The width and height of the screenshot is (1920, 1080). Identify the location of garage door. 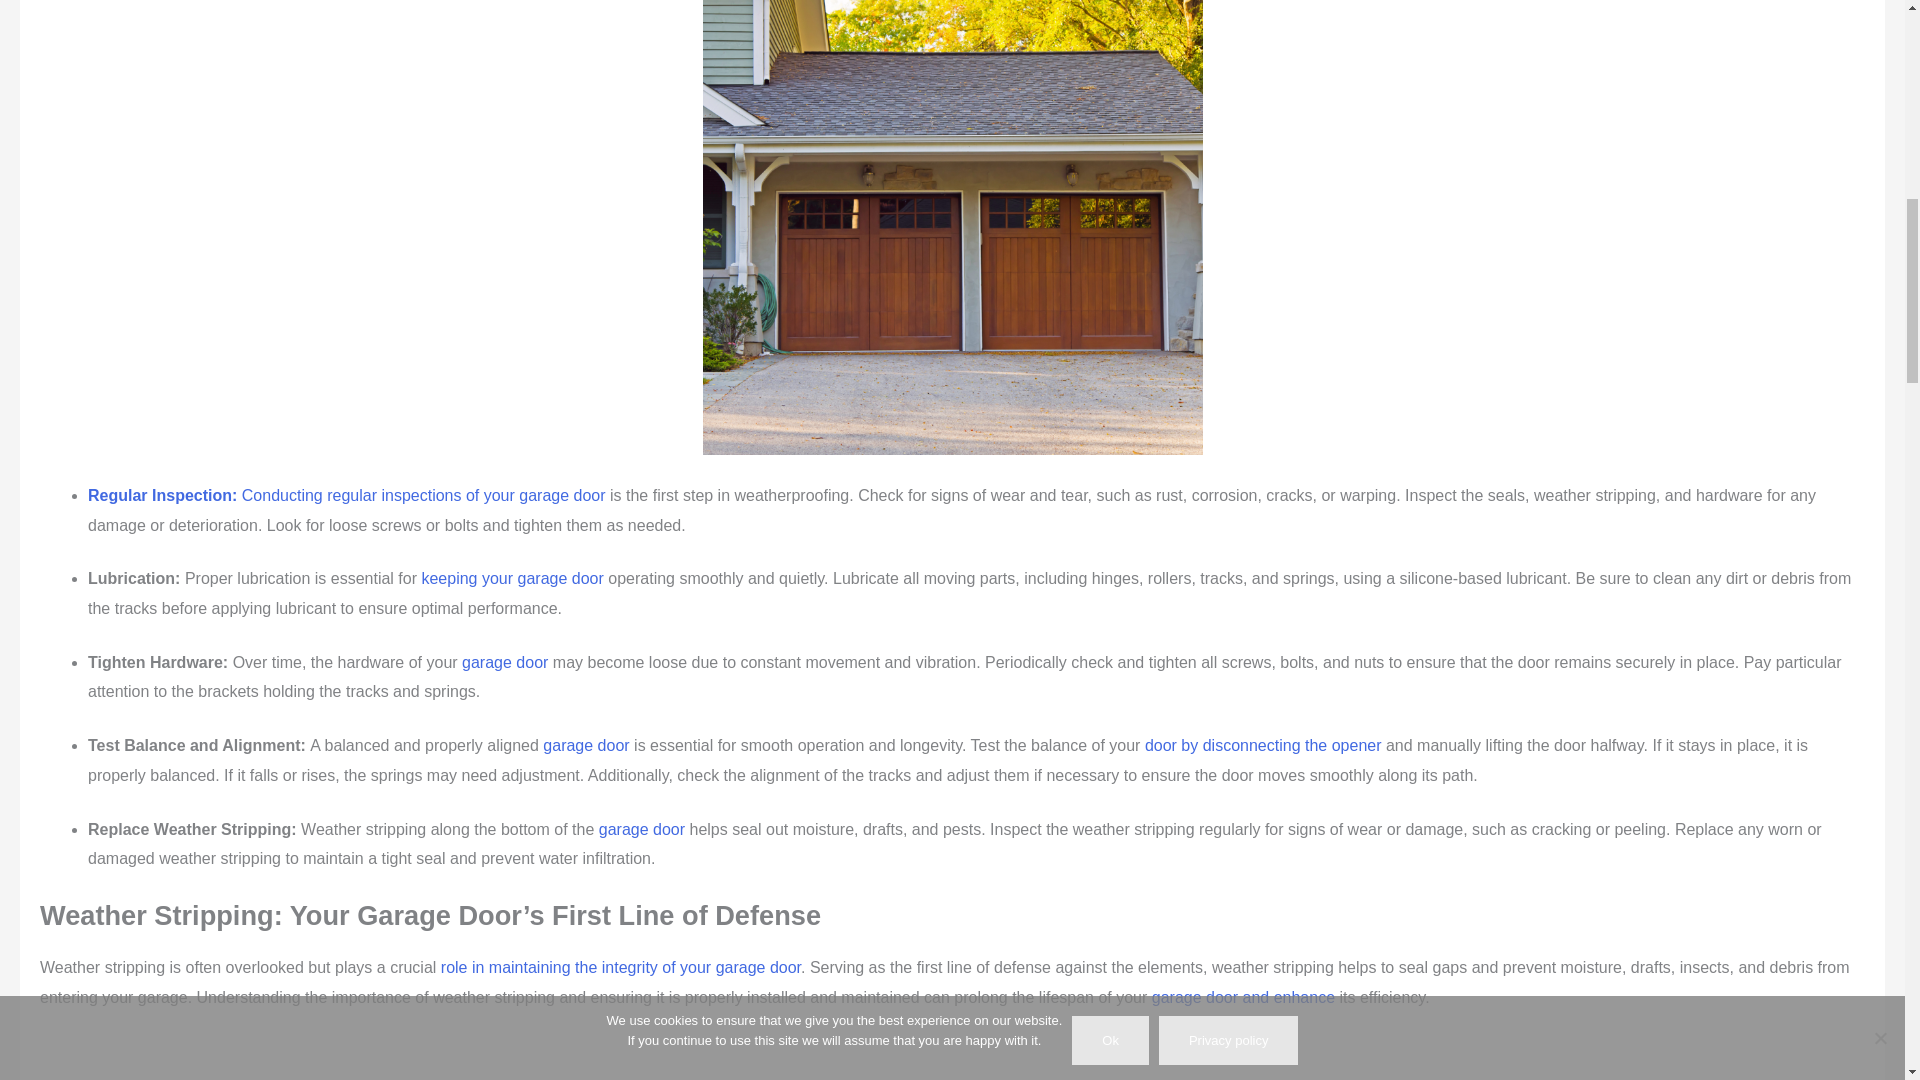
(504, 662).